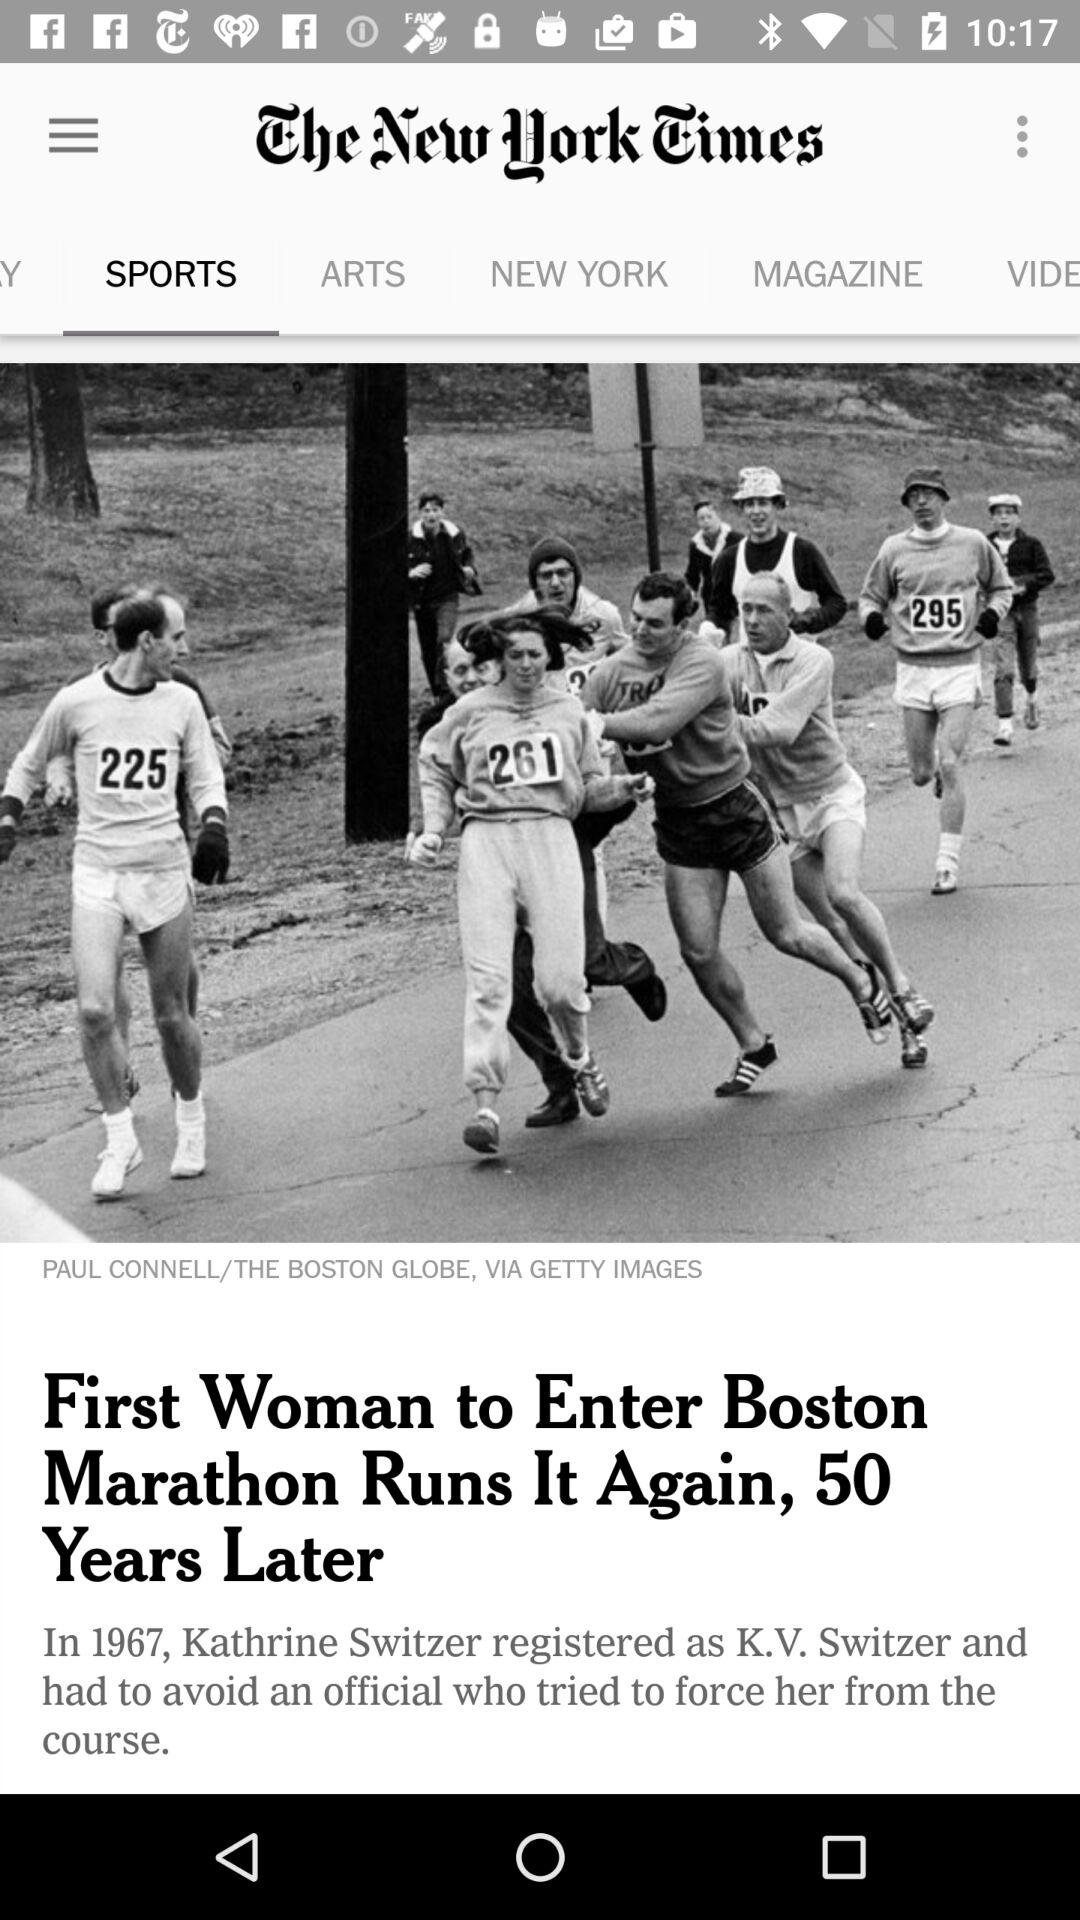 The height and width of the screenshot is (1920, 1080). I want to click on launch the item next to the magazine, so click(1022, 272).